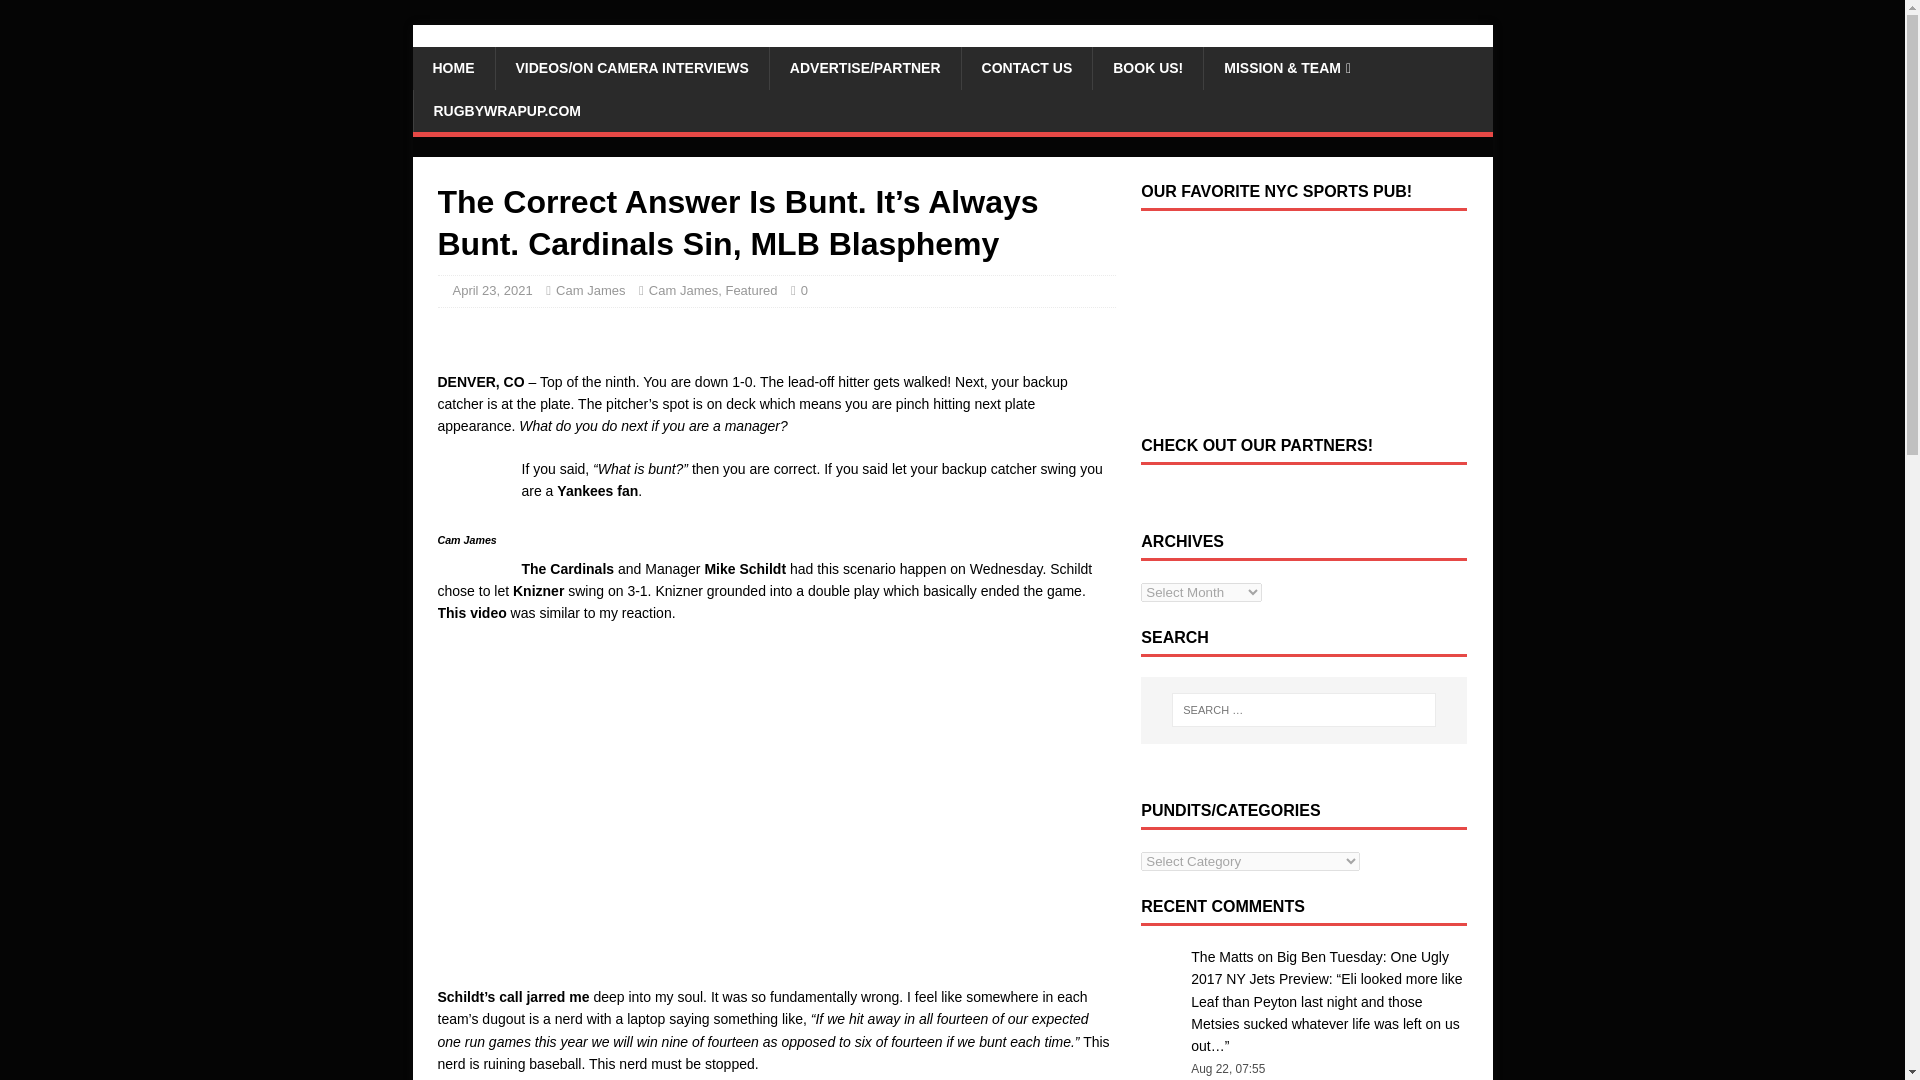 Image resolution: width=1920 pixels, height=1080 pixels. What do you see at coordinates (74, 16) in the screenshot?
I see `Search` at bounding box center [74, 16].